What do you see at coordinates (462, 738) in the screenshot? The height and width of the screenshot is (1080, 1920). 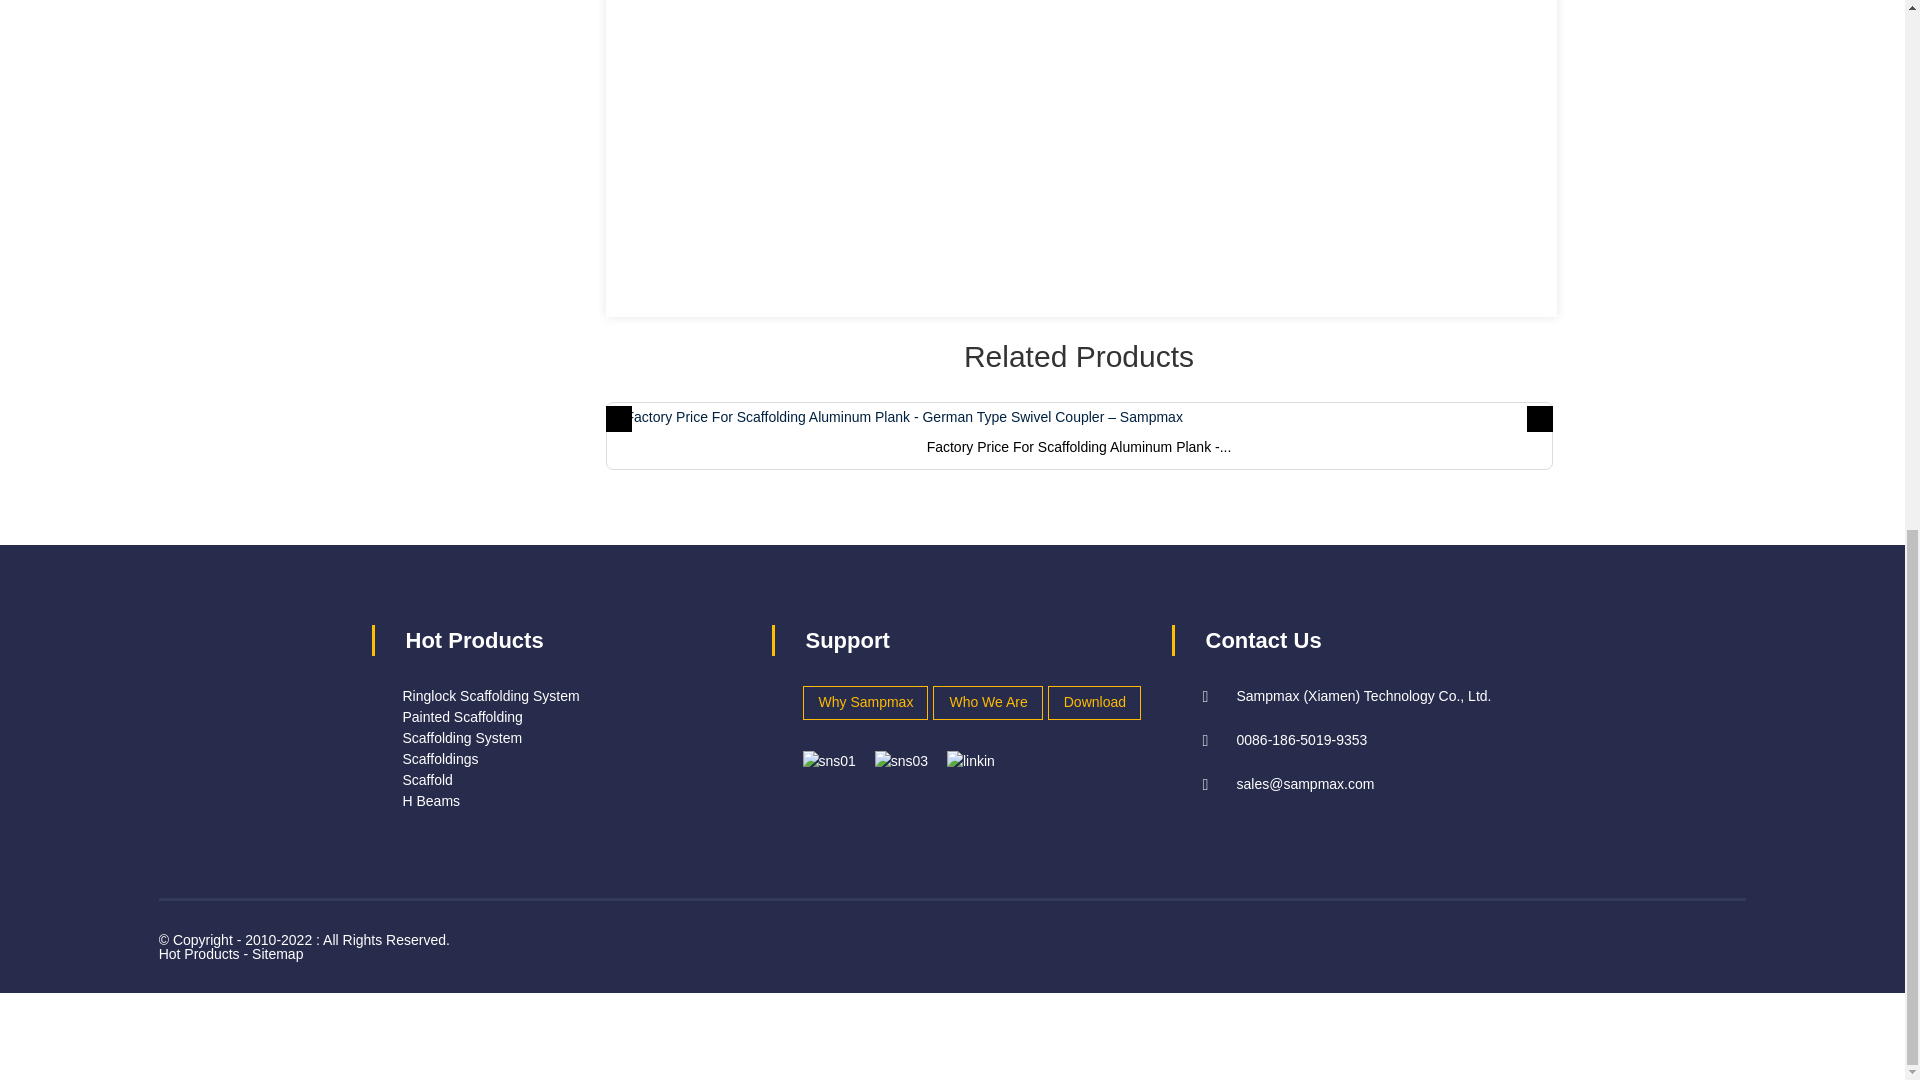 I see `Scaffolding System` at bounding box center [462, 738].